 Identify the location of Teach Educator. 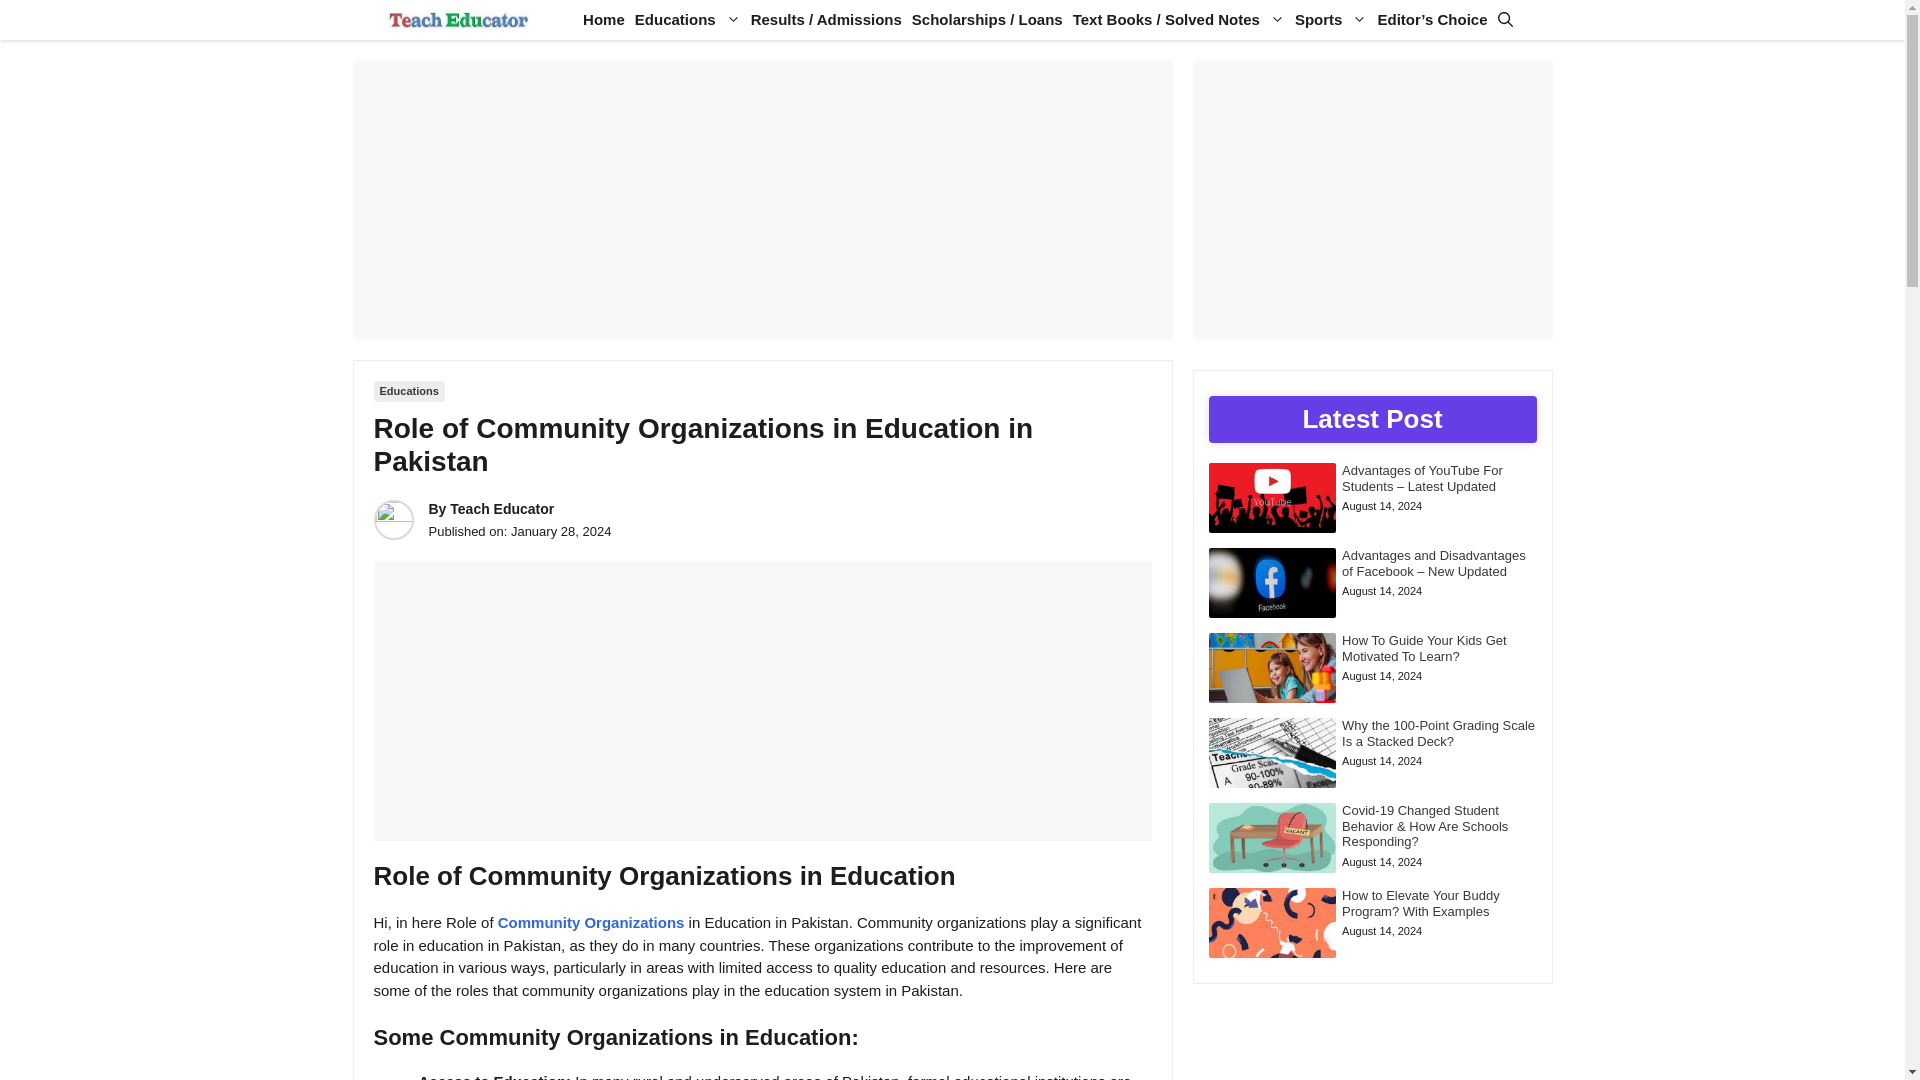
(502, 509).